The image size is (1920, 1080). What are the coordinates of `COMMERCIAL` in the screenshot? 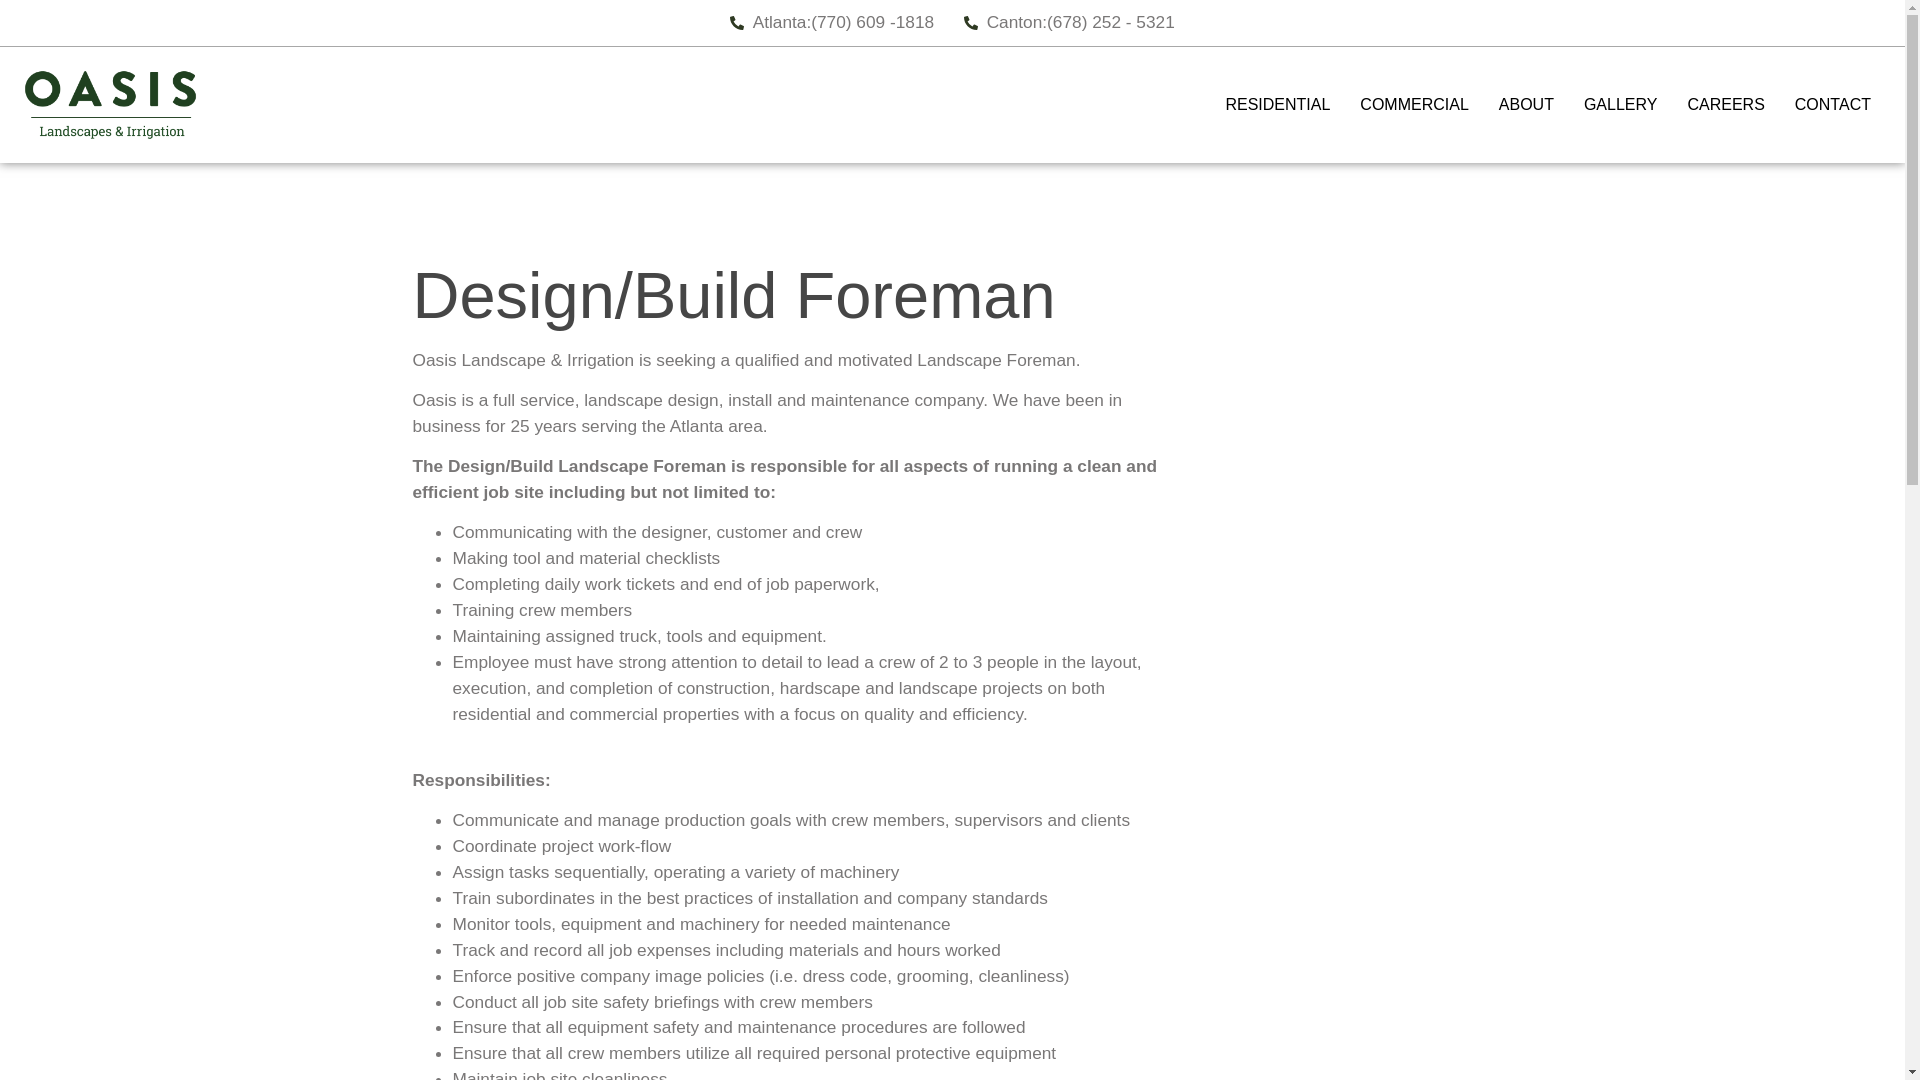 It's located at (1414, 105).